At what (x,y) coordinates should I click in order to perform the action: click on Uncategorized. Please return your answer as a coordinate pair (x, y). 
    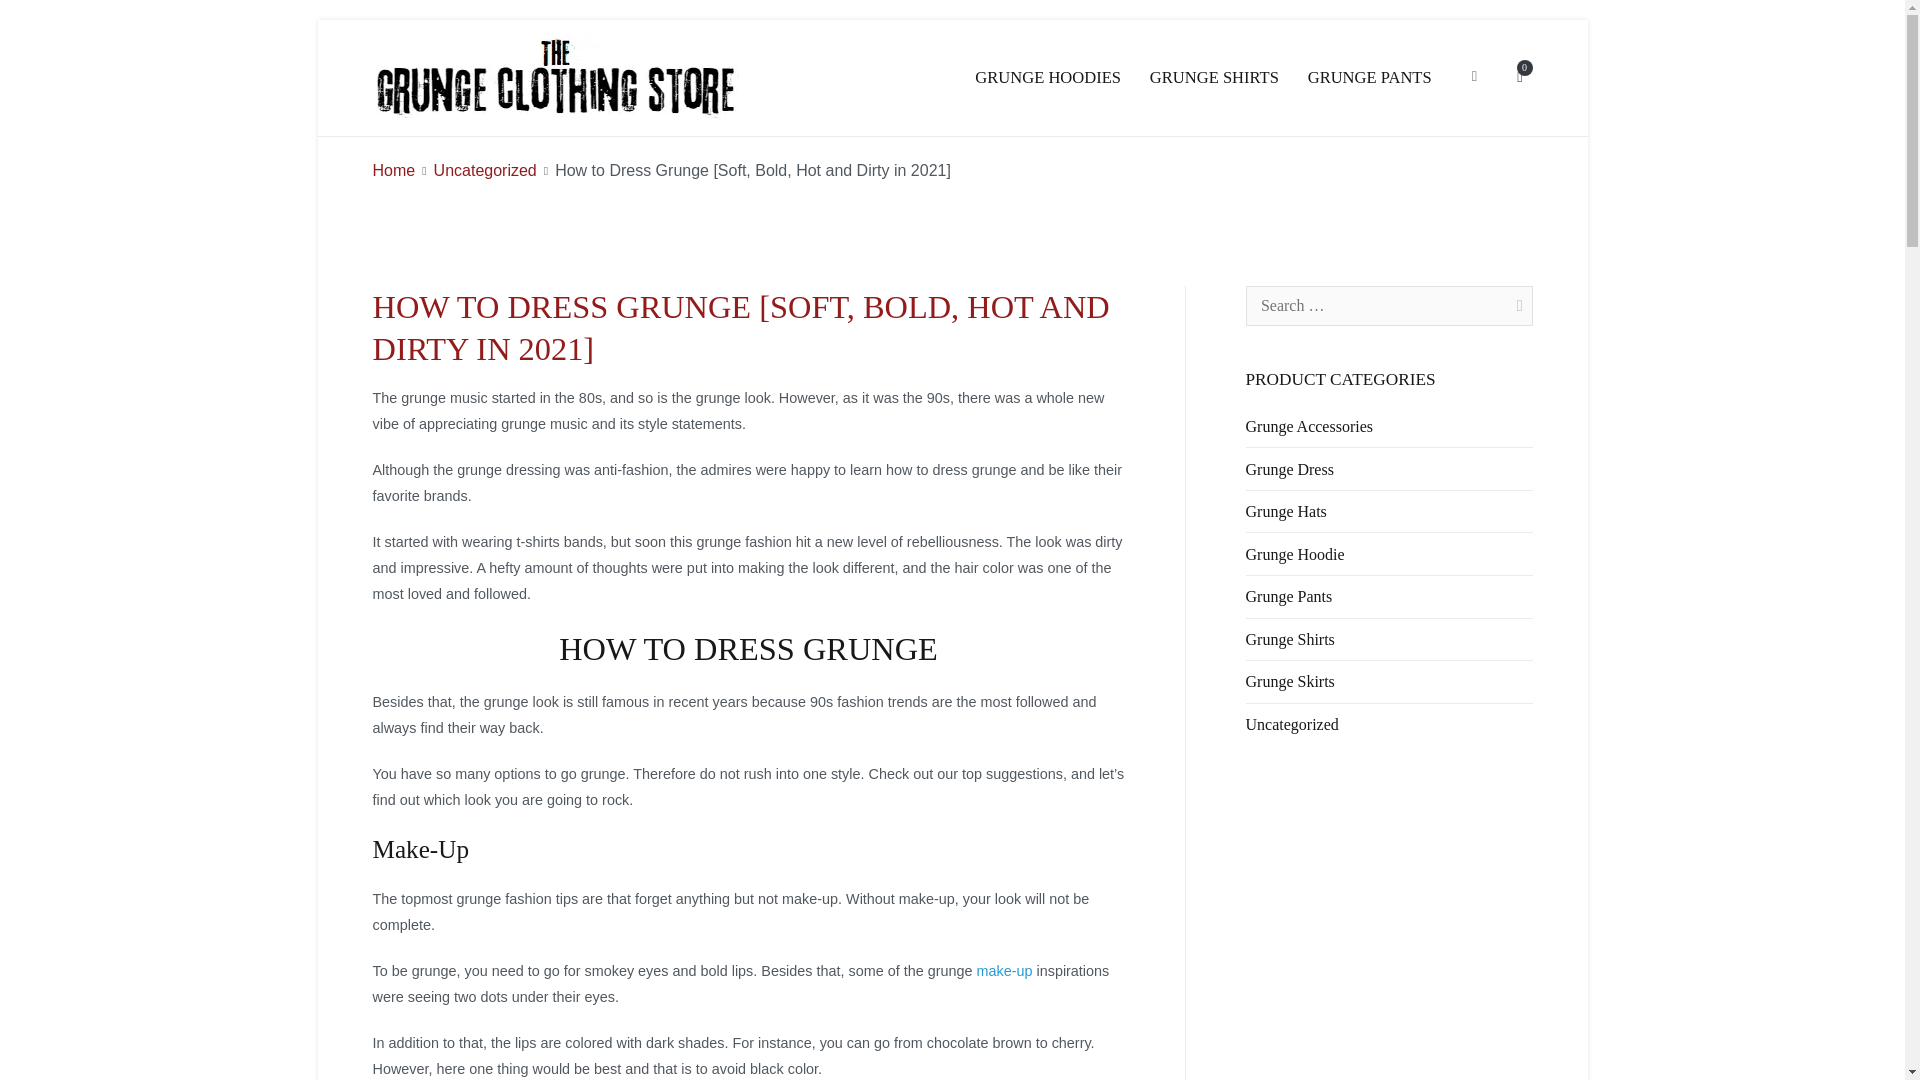
    Looking at the image, I should click on (1292, 725).